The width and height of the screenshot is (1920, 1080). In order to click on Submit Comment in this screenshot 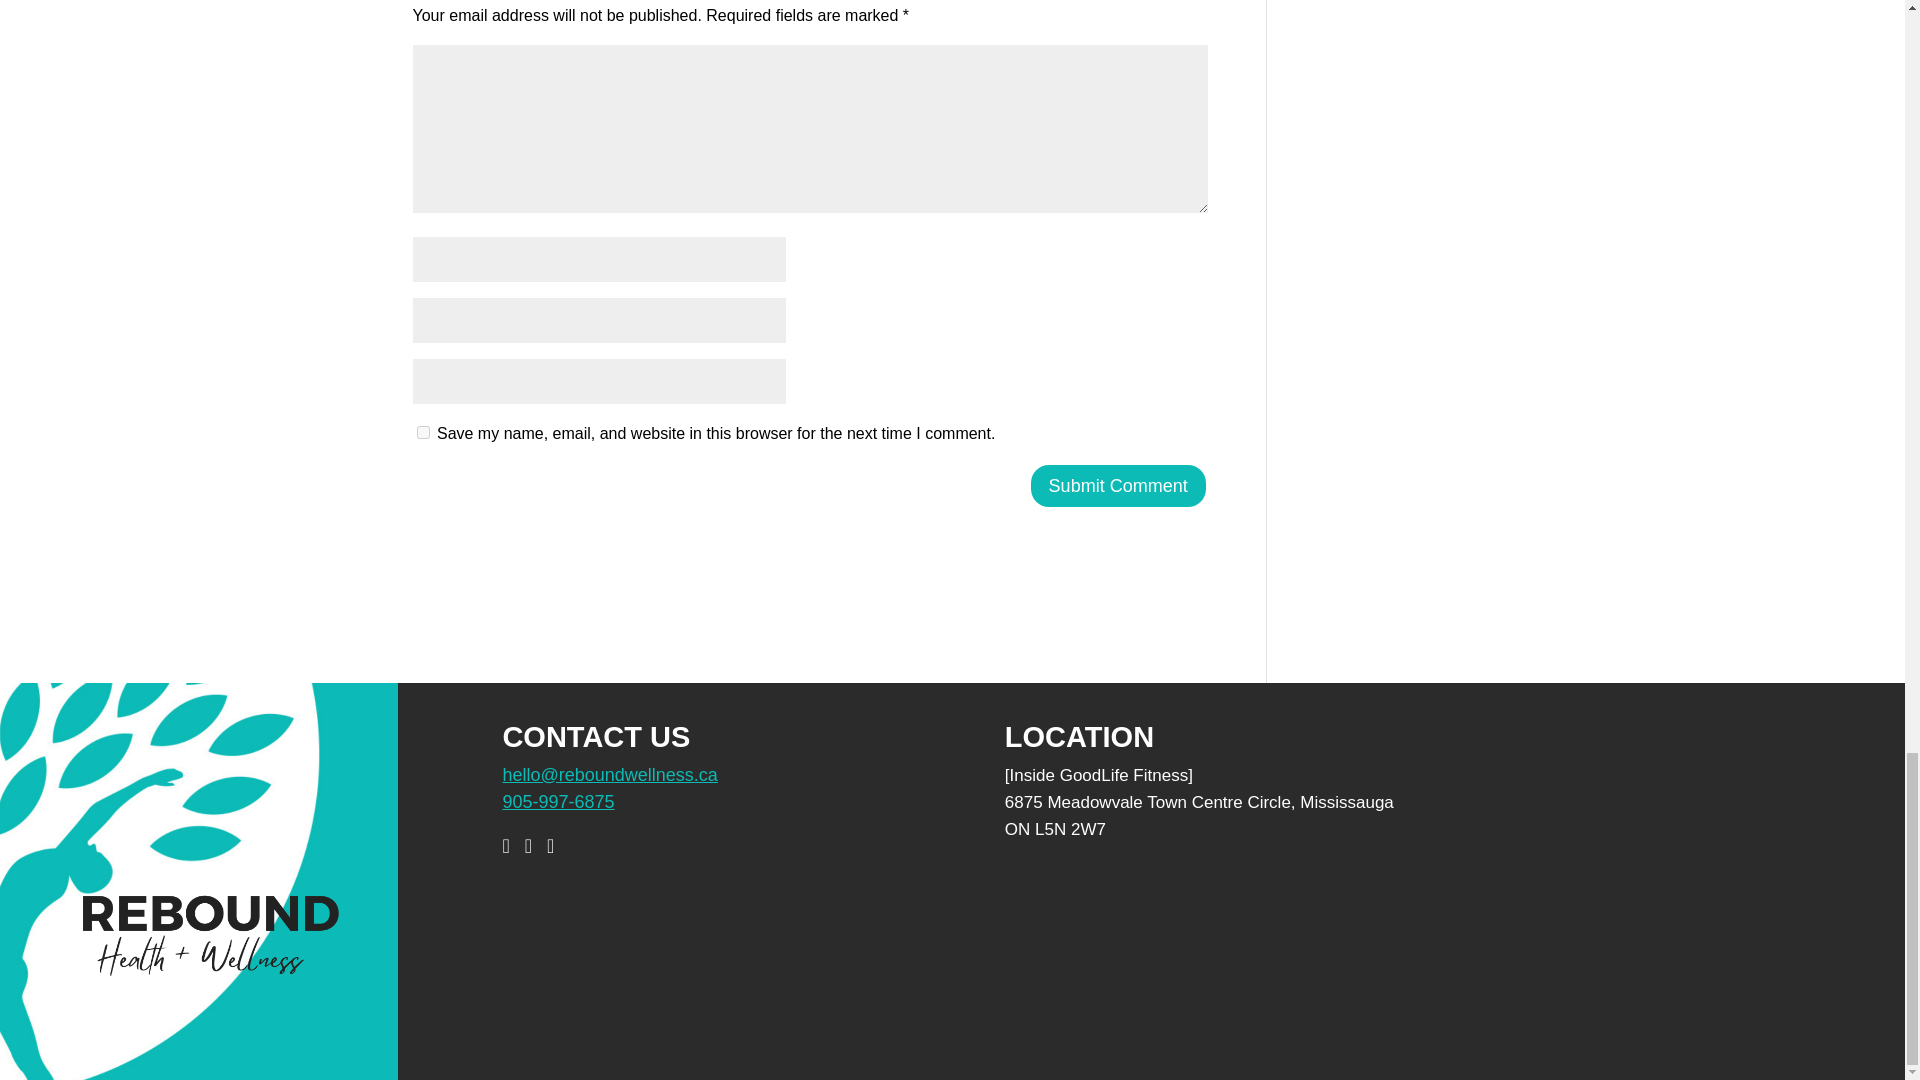, I will do `click(1118, 485)`.